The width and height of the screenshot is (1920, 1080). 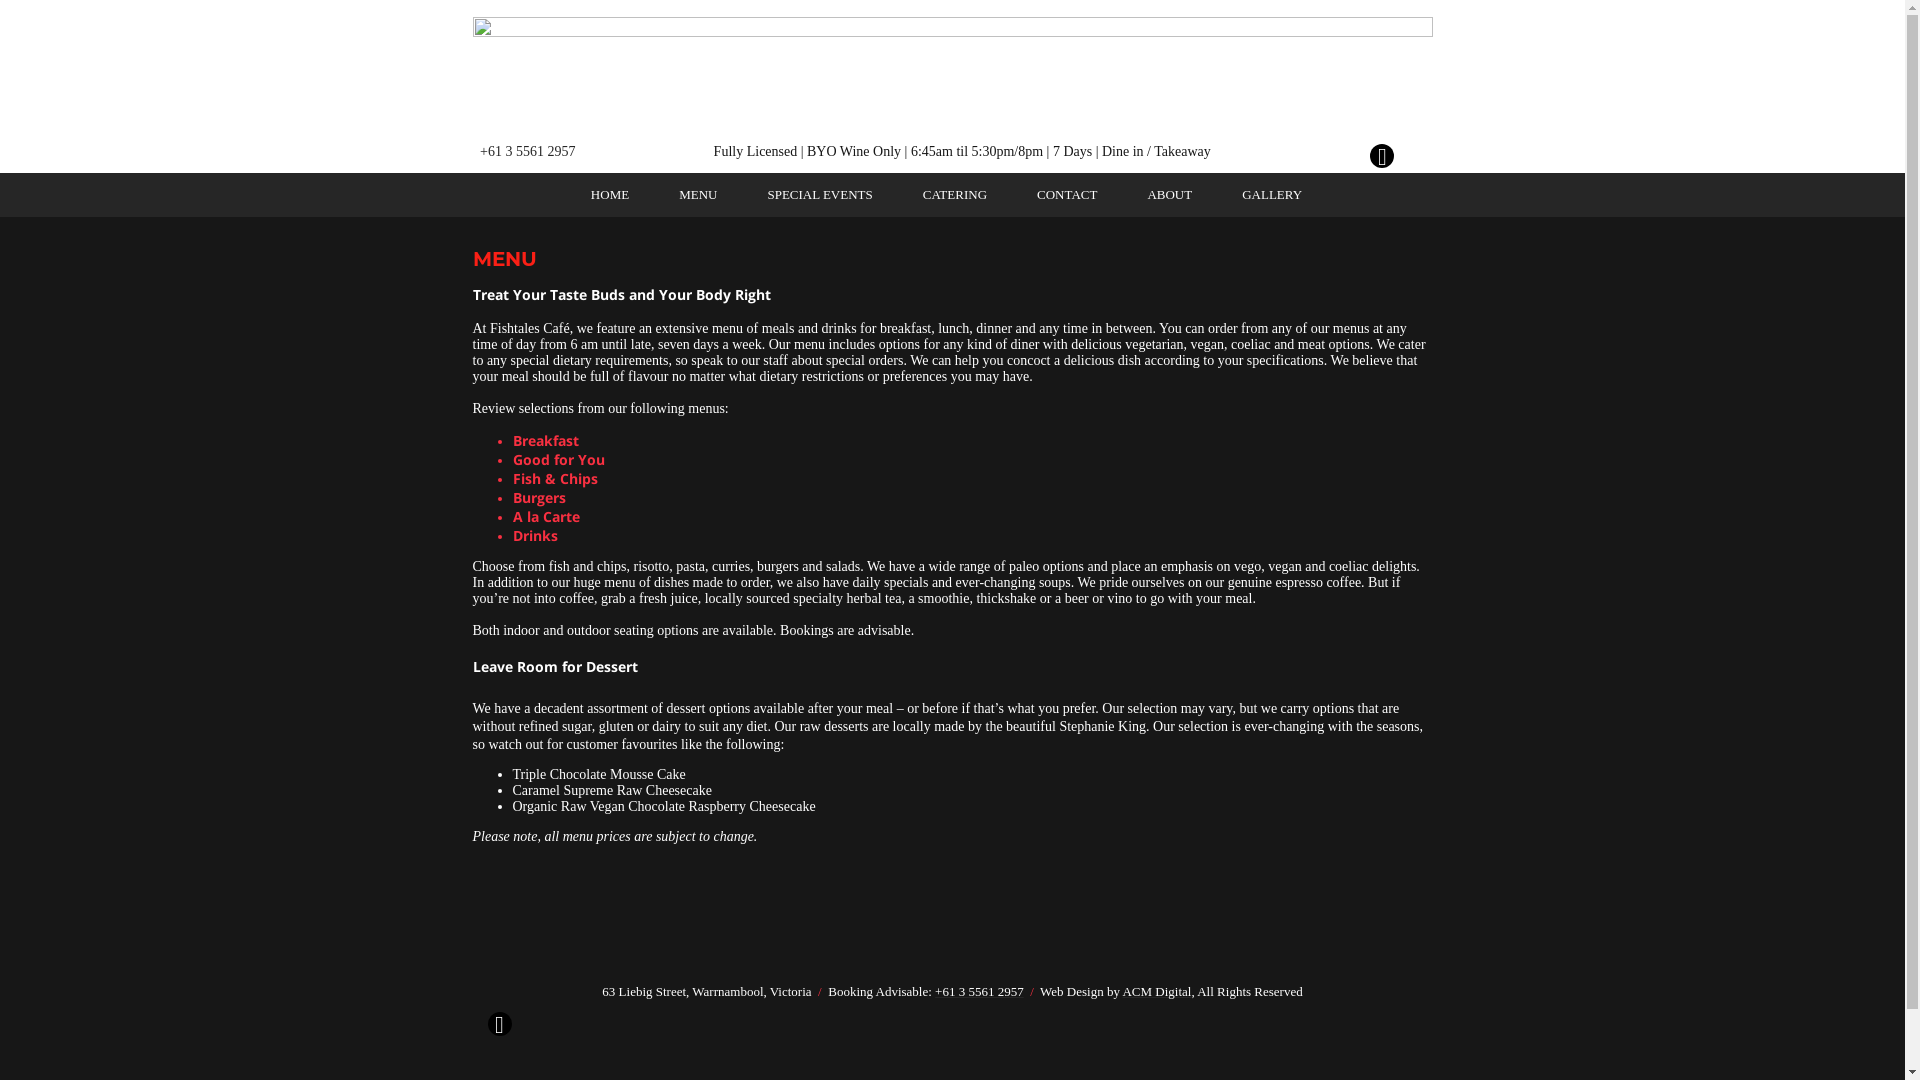 What do you see at coordinates (1170, 195) in the screenshot?
I see `ABOUT` at bounding box center [1170, 195].